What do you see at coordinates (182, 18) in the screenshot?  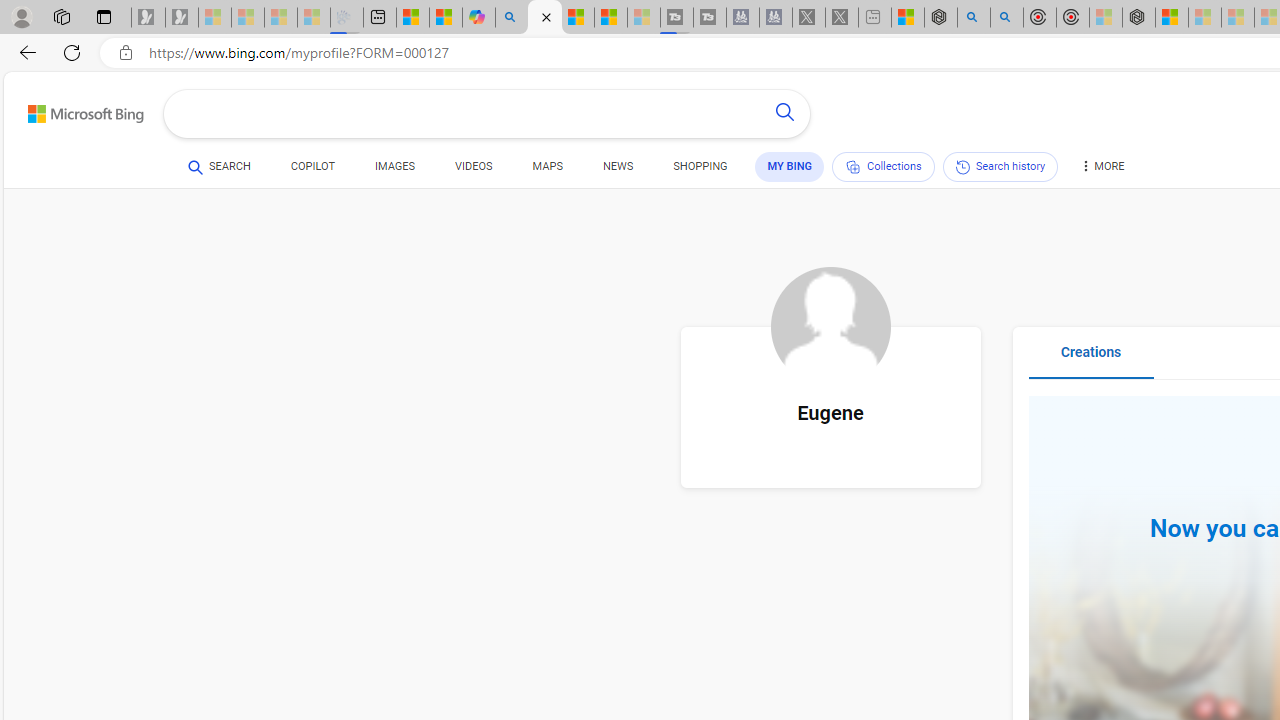 I see `Newsletter Sign Up - Sleeping` at bounding box center [182, 18].